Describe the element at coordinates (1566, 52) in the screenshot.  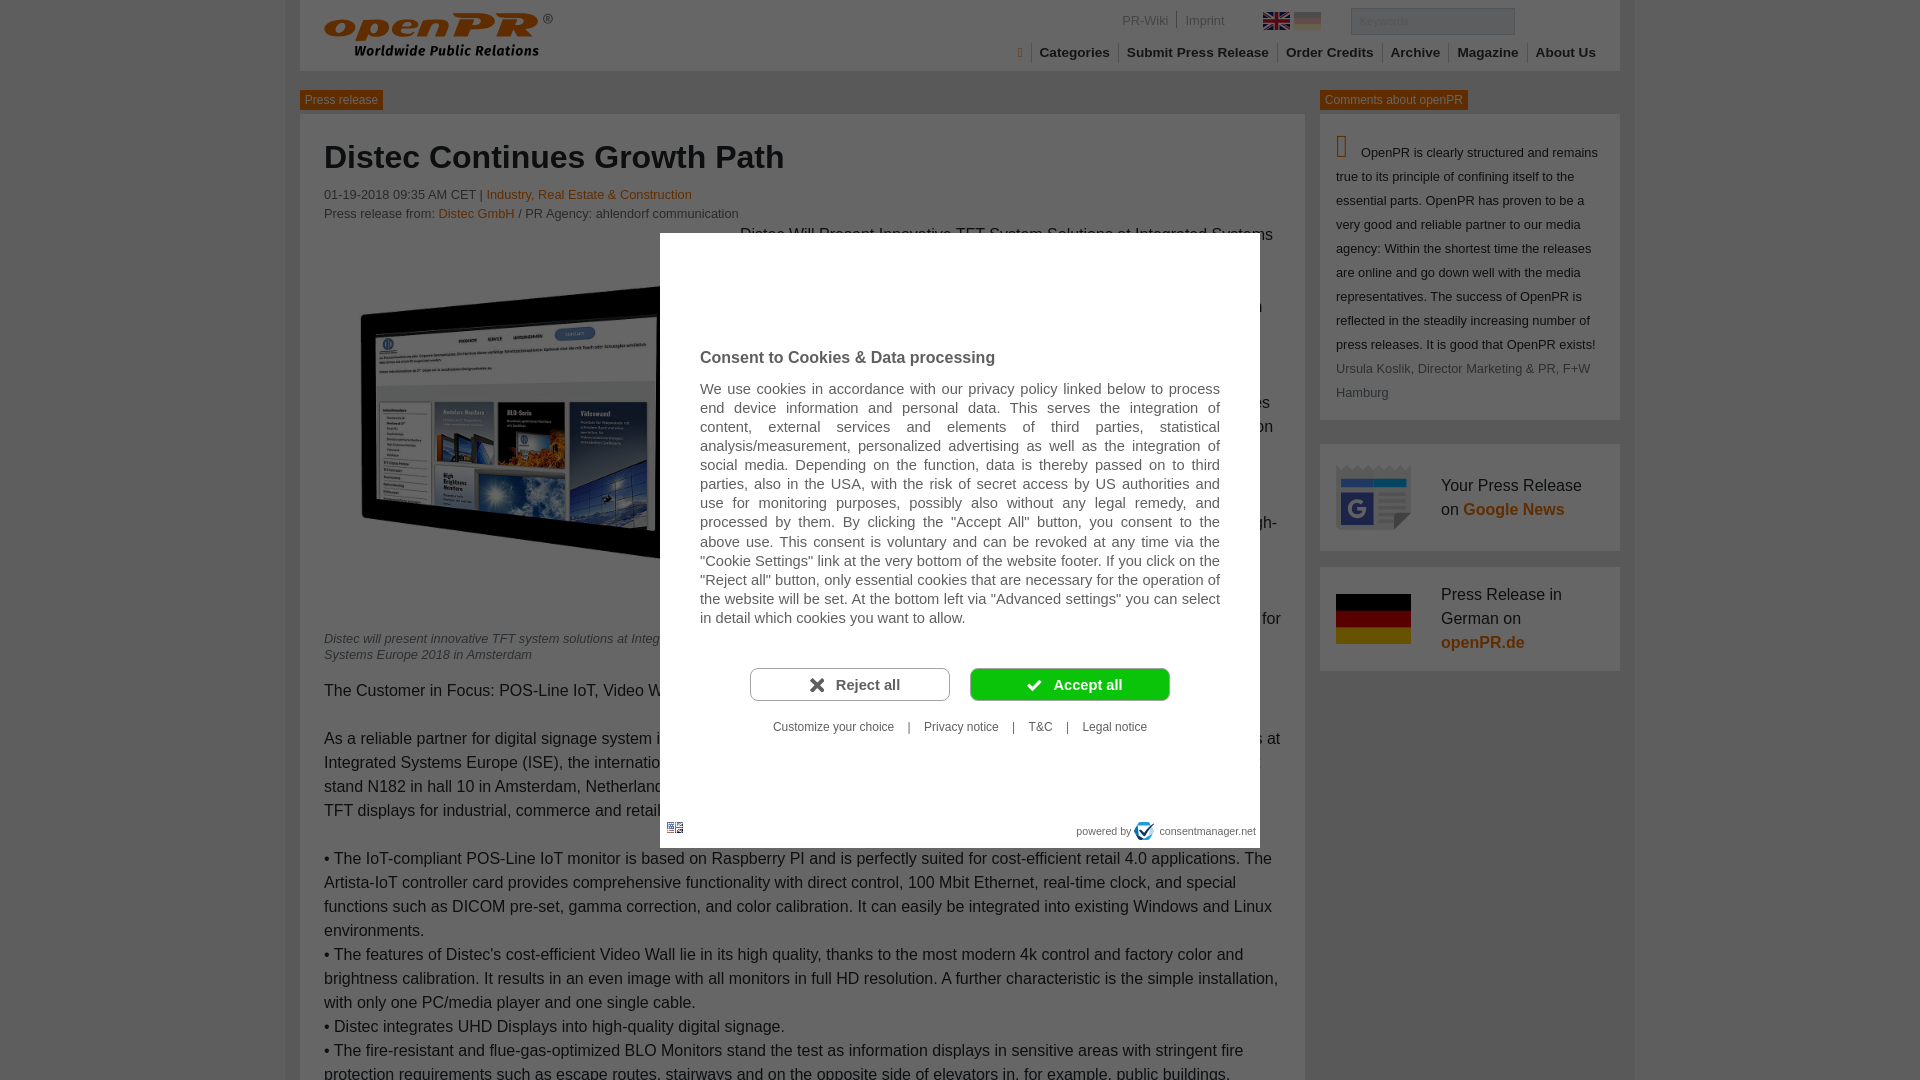
I see `About Us` at that location.